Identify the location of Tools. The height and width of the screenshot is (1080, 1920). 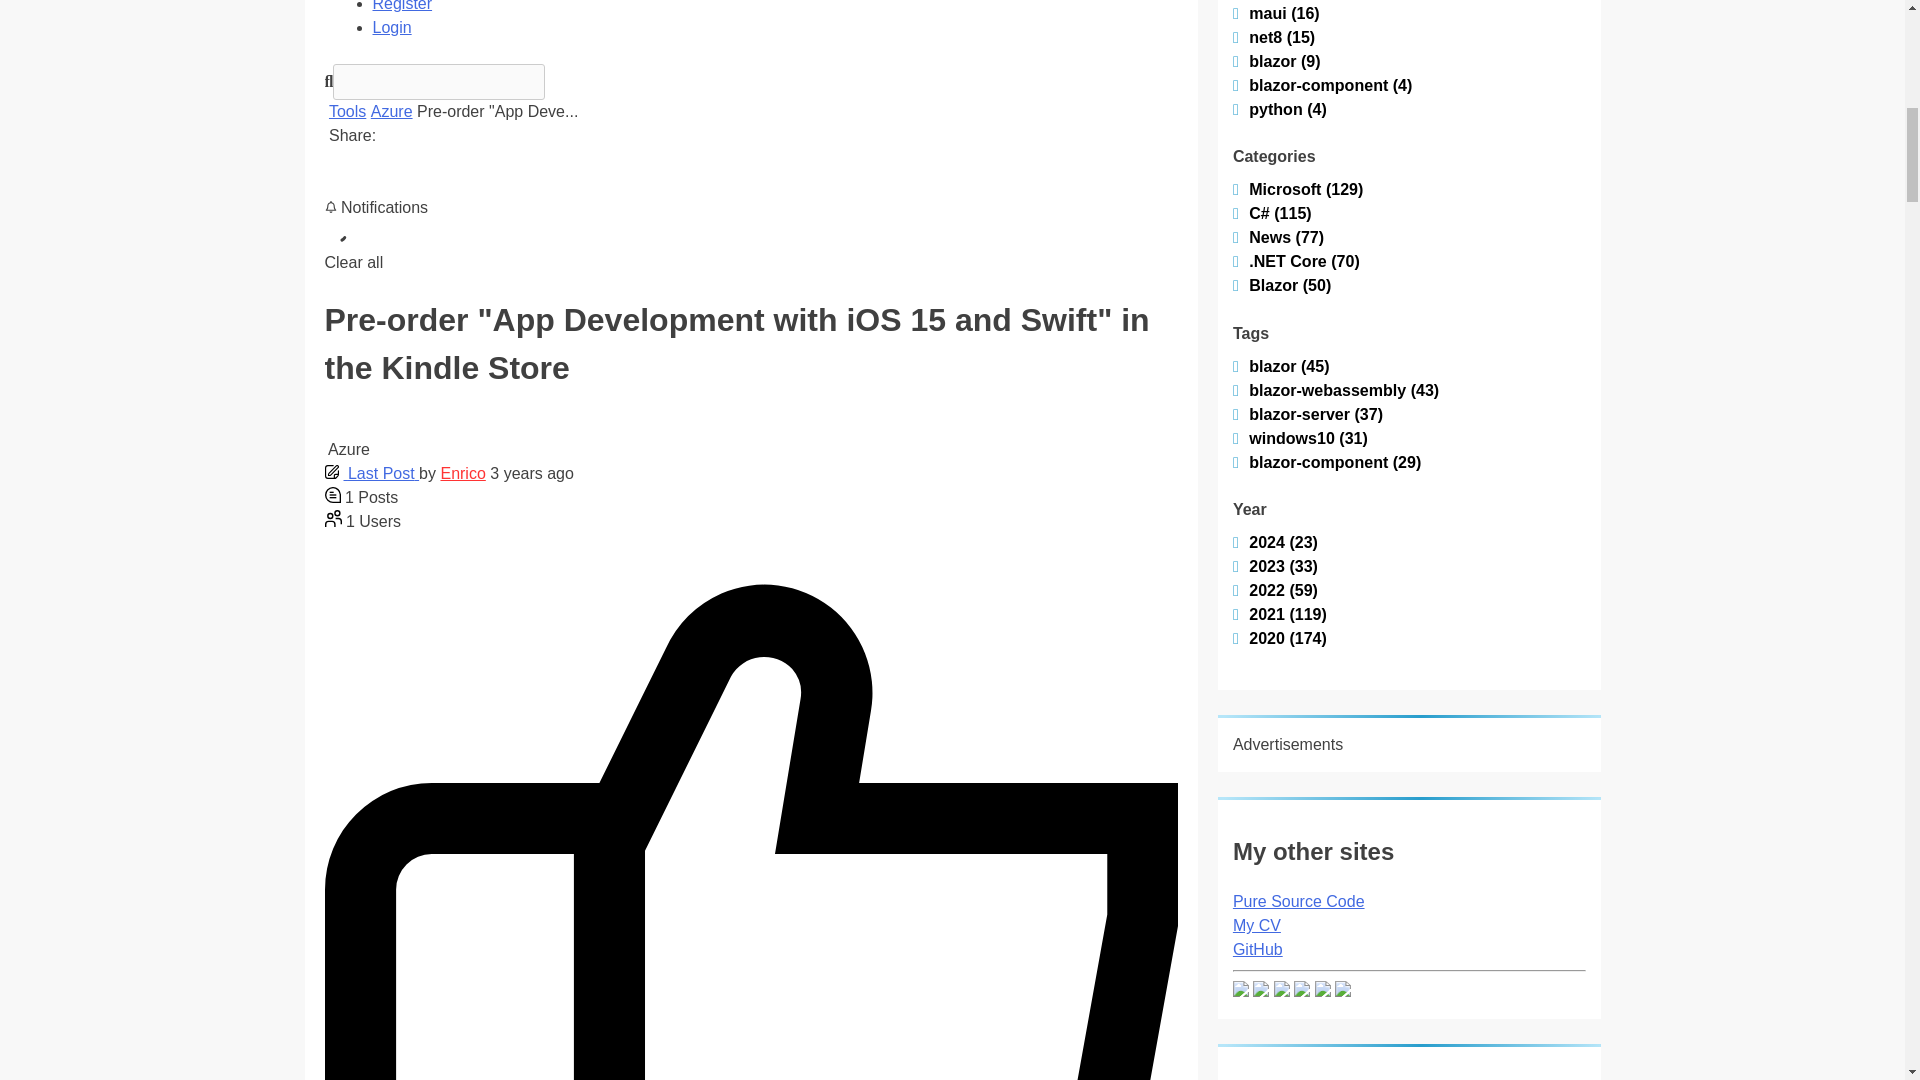
(347, 110).